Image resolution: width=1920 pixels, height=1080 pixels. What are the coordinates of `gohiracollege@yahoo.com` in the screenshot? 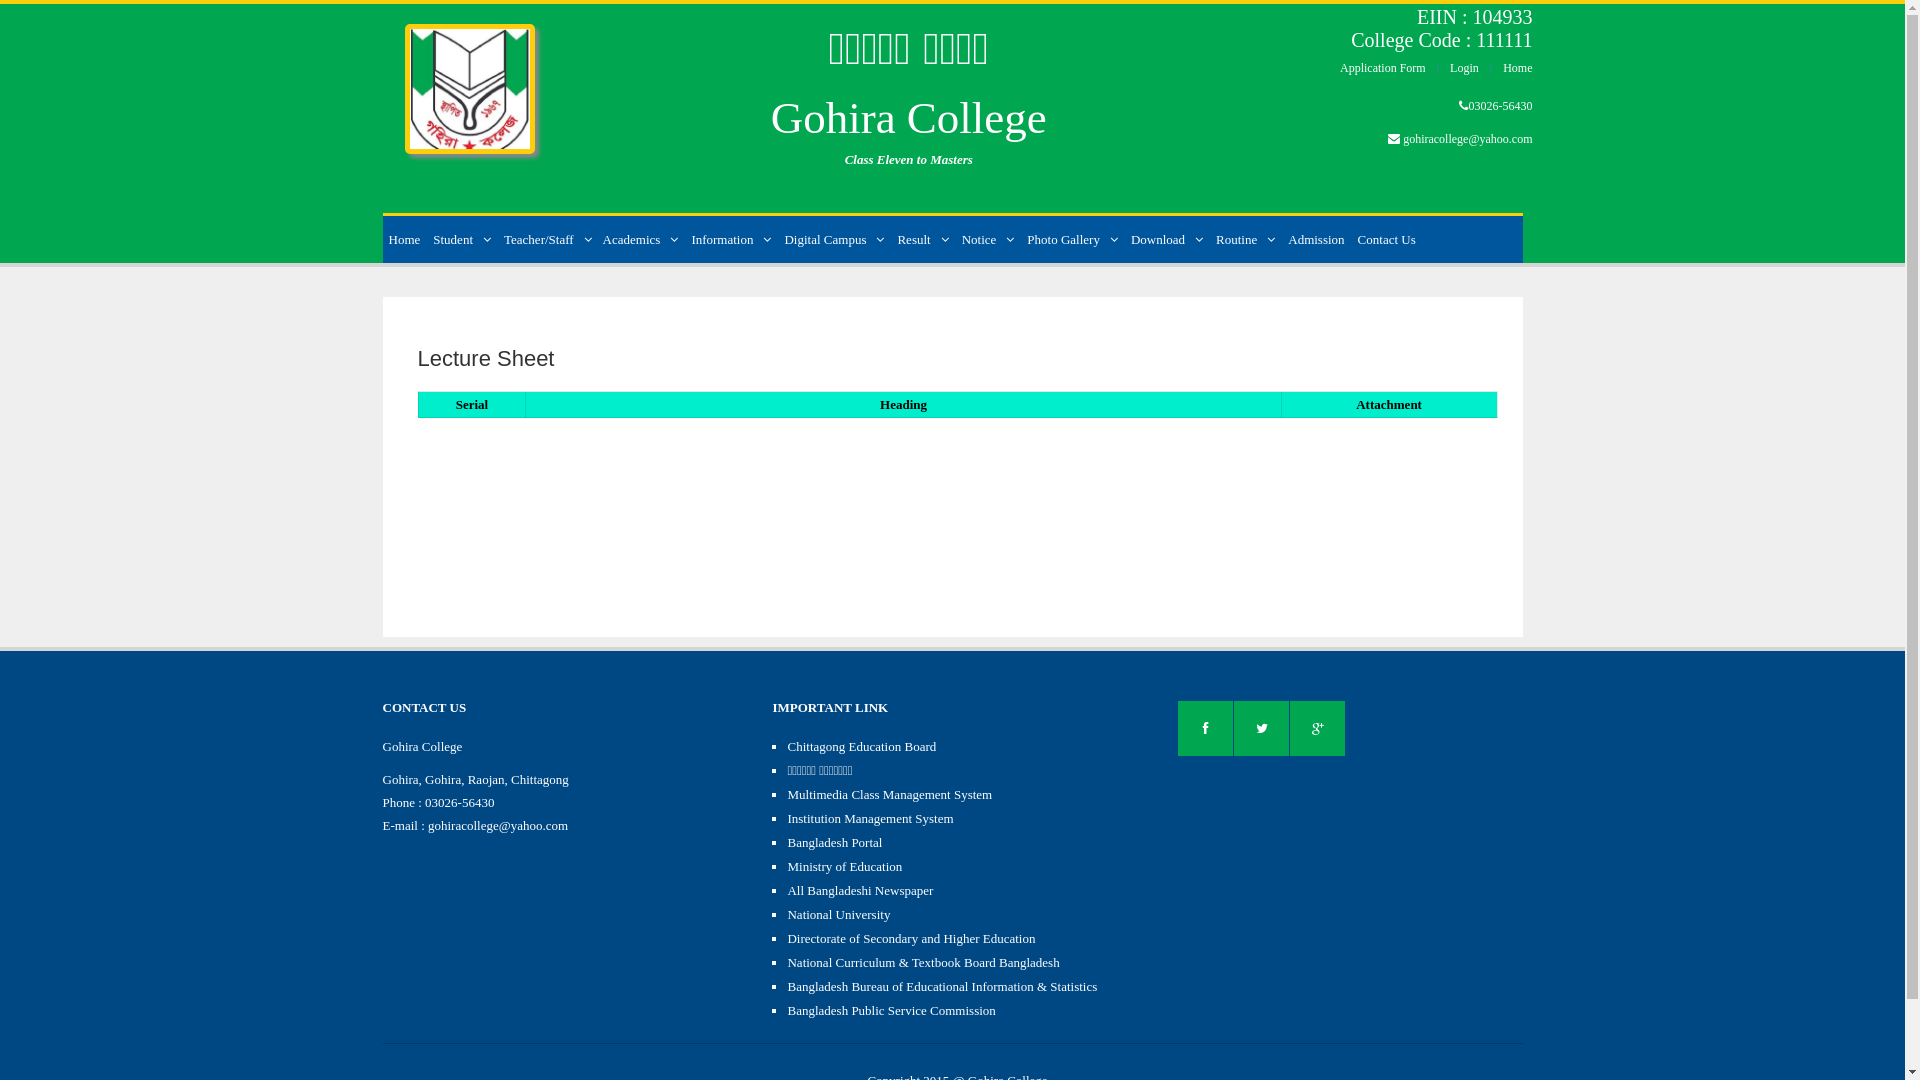 It's located at (498, 826).